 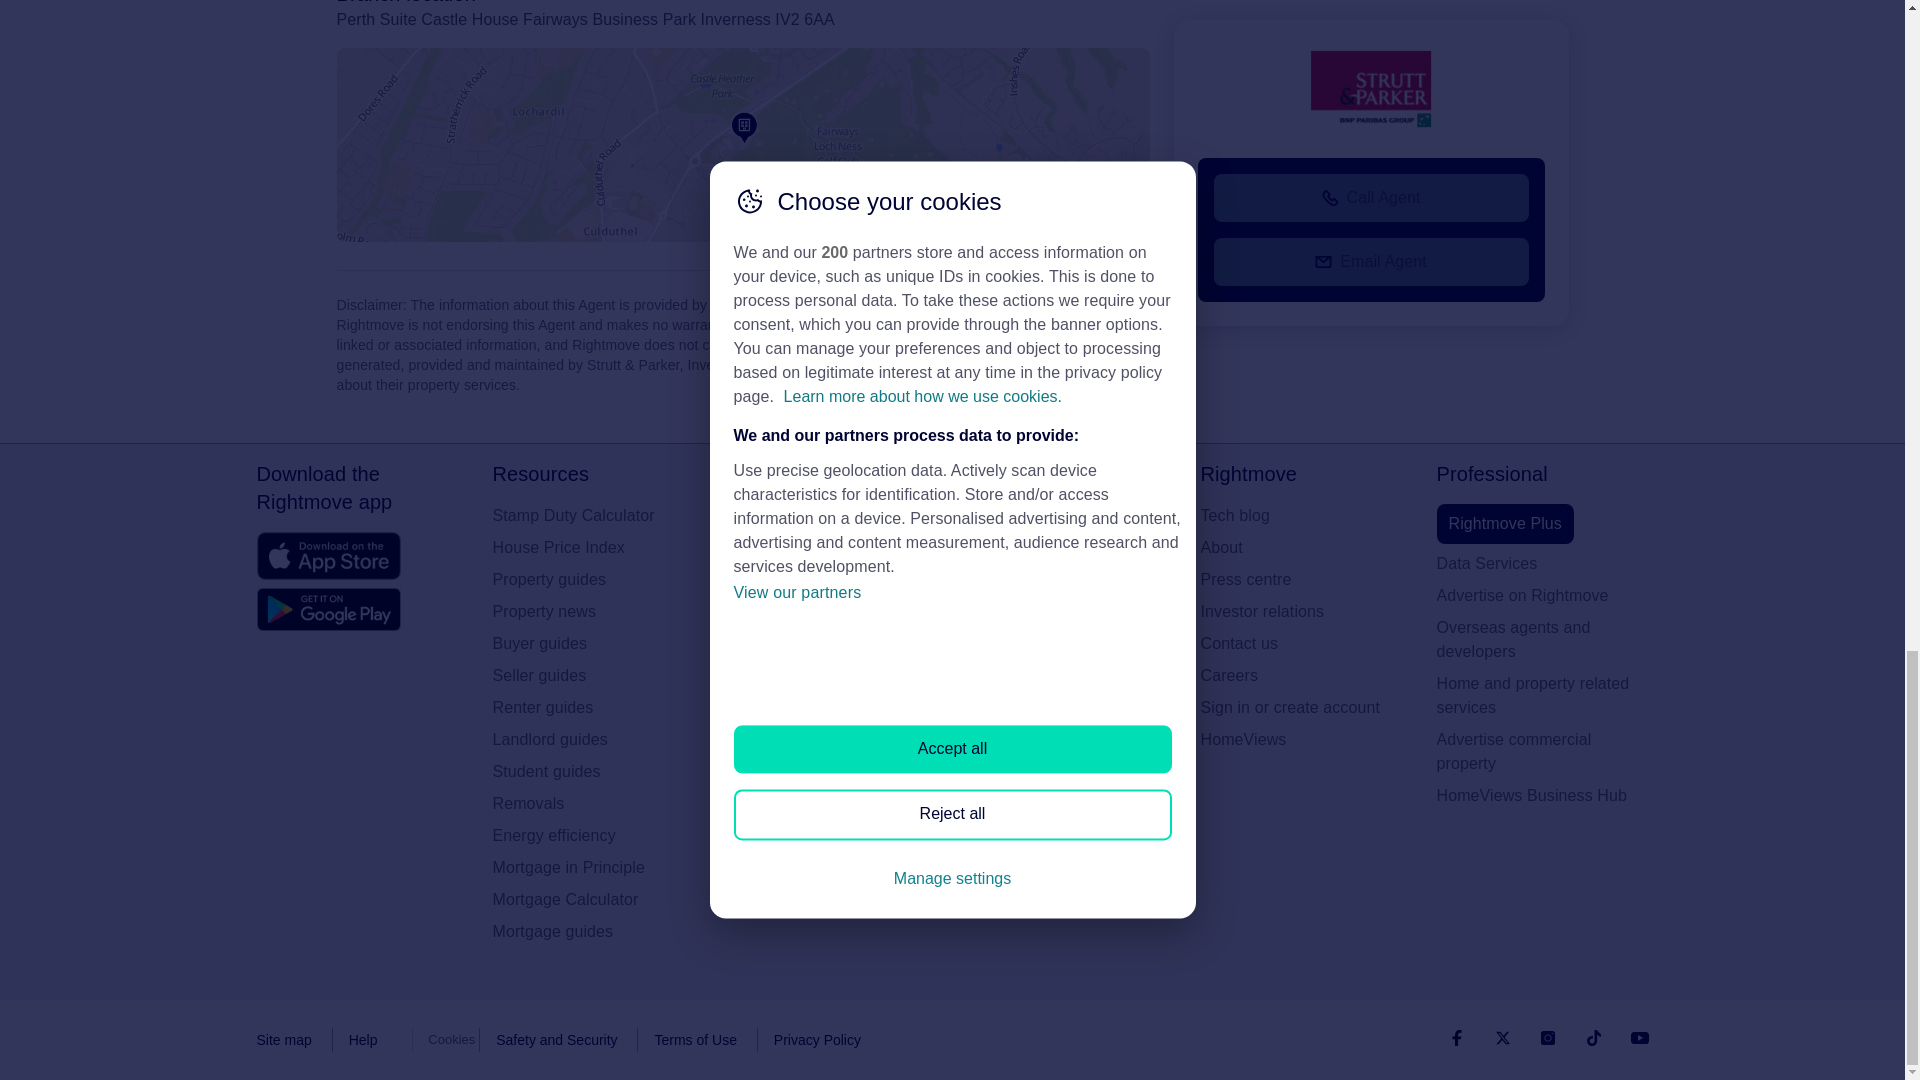 What do you see at coordinates (598, 772) in the screenshot?
I see `Student guides` at bounding box center [598, 772].